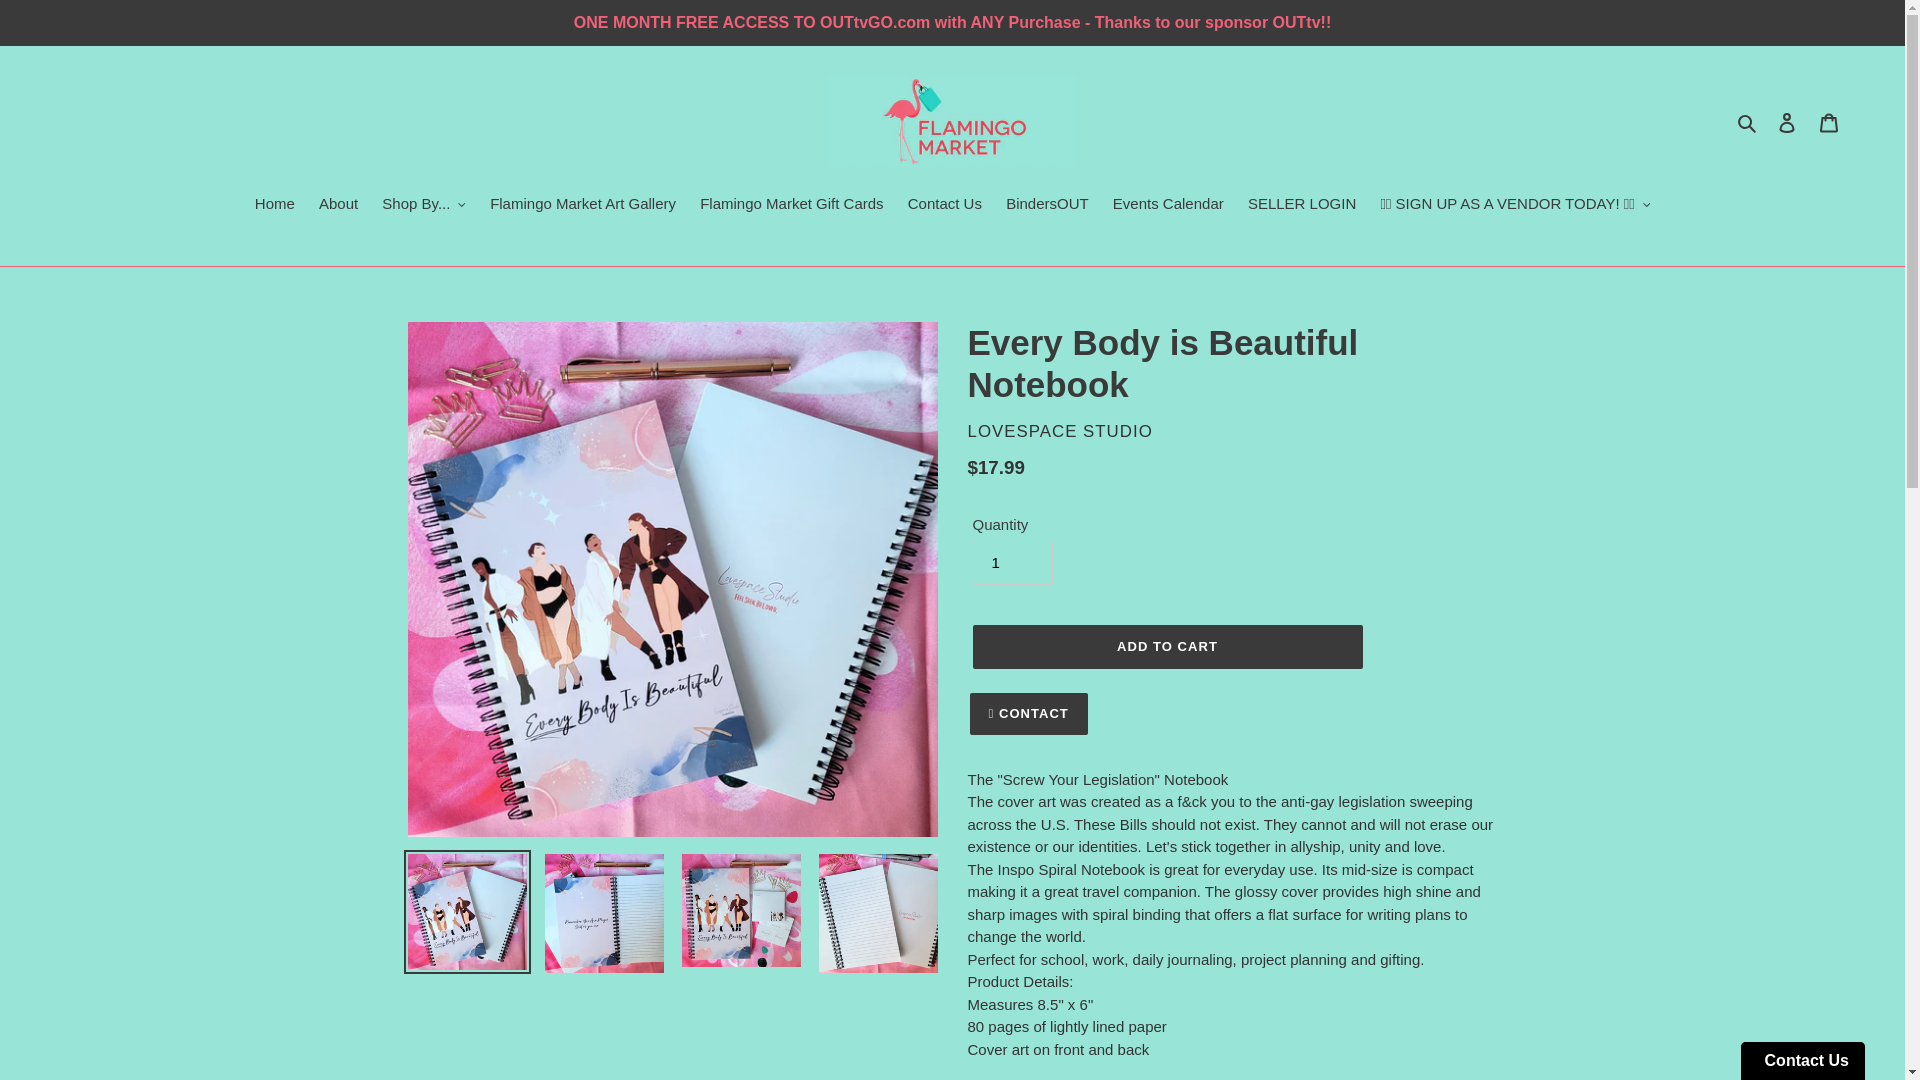 Image resolution: width=1920 pixels, height=1080 pixels. I want to click on Cart, so click(1829, 122).